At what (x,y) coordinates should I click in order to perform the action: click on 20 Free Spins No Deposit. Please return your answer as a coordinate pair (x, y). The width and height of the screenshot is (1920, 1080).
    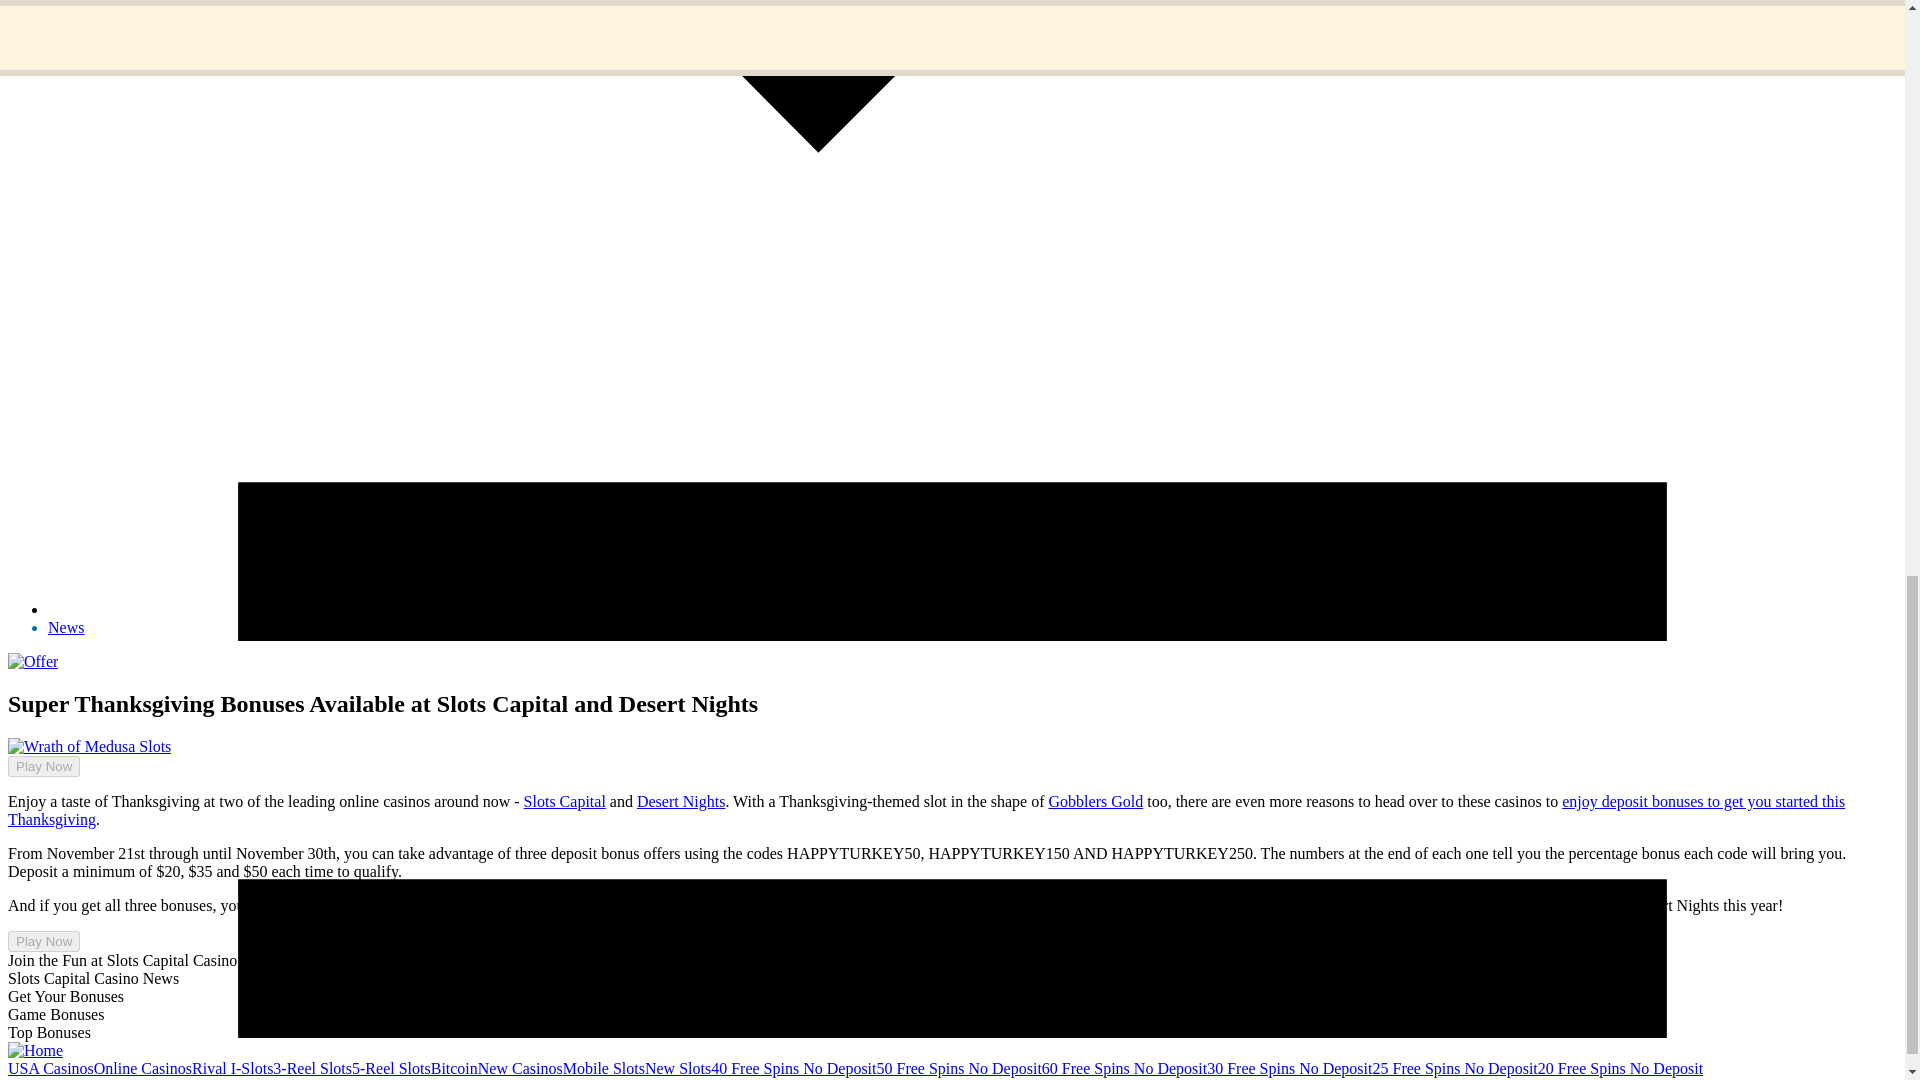
    Looking at the image, I should click on (1620, 1068).